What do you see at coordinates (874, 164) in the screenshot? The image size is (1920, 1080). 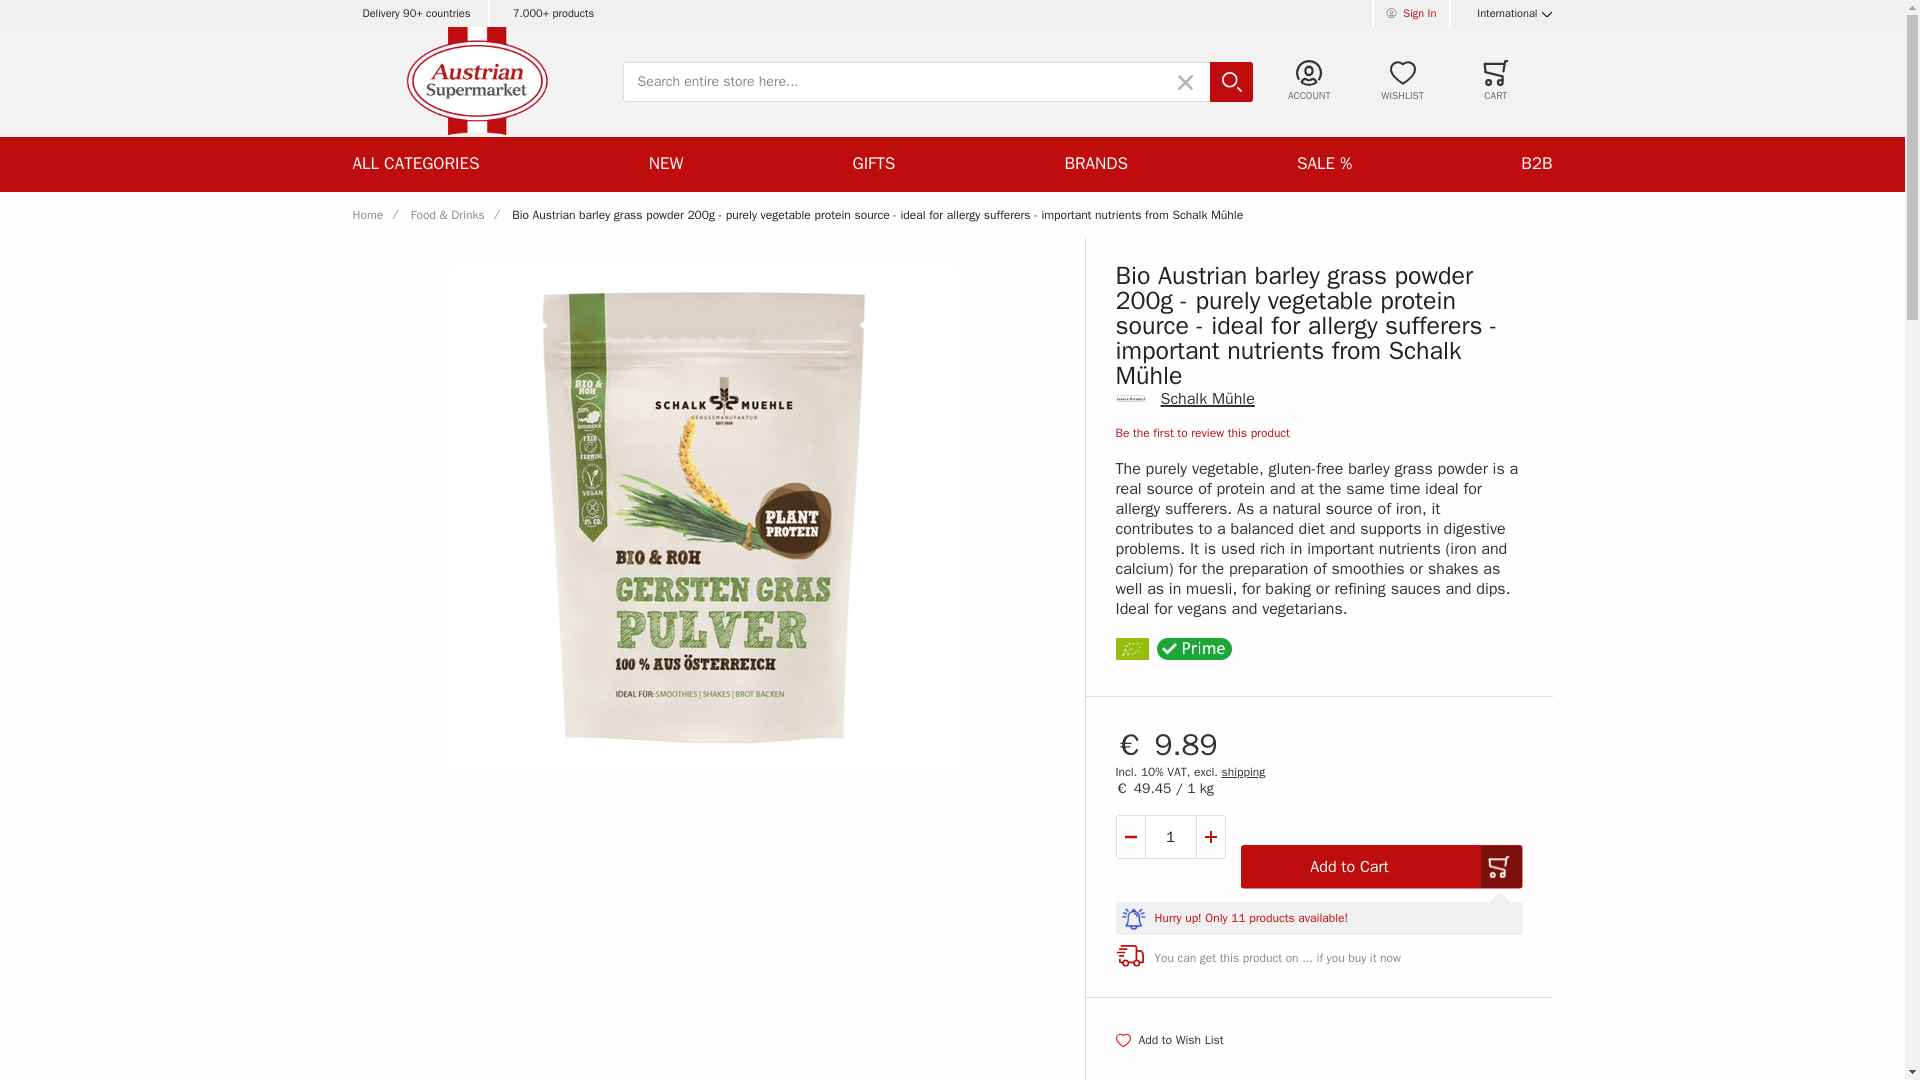 I see `GIFTS` at bounding box center [874, 164].